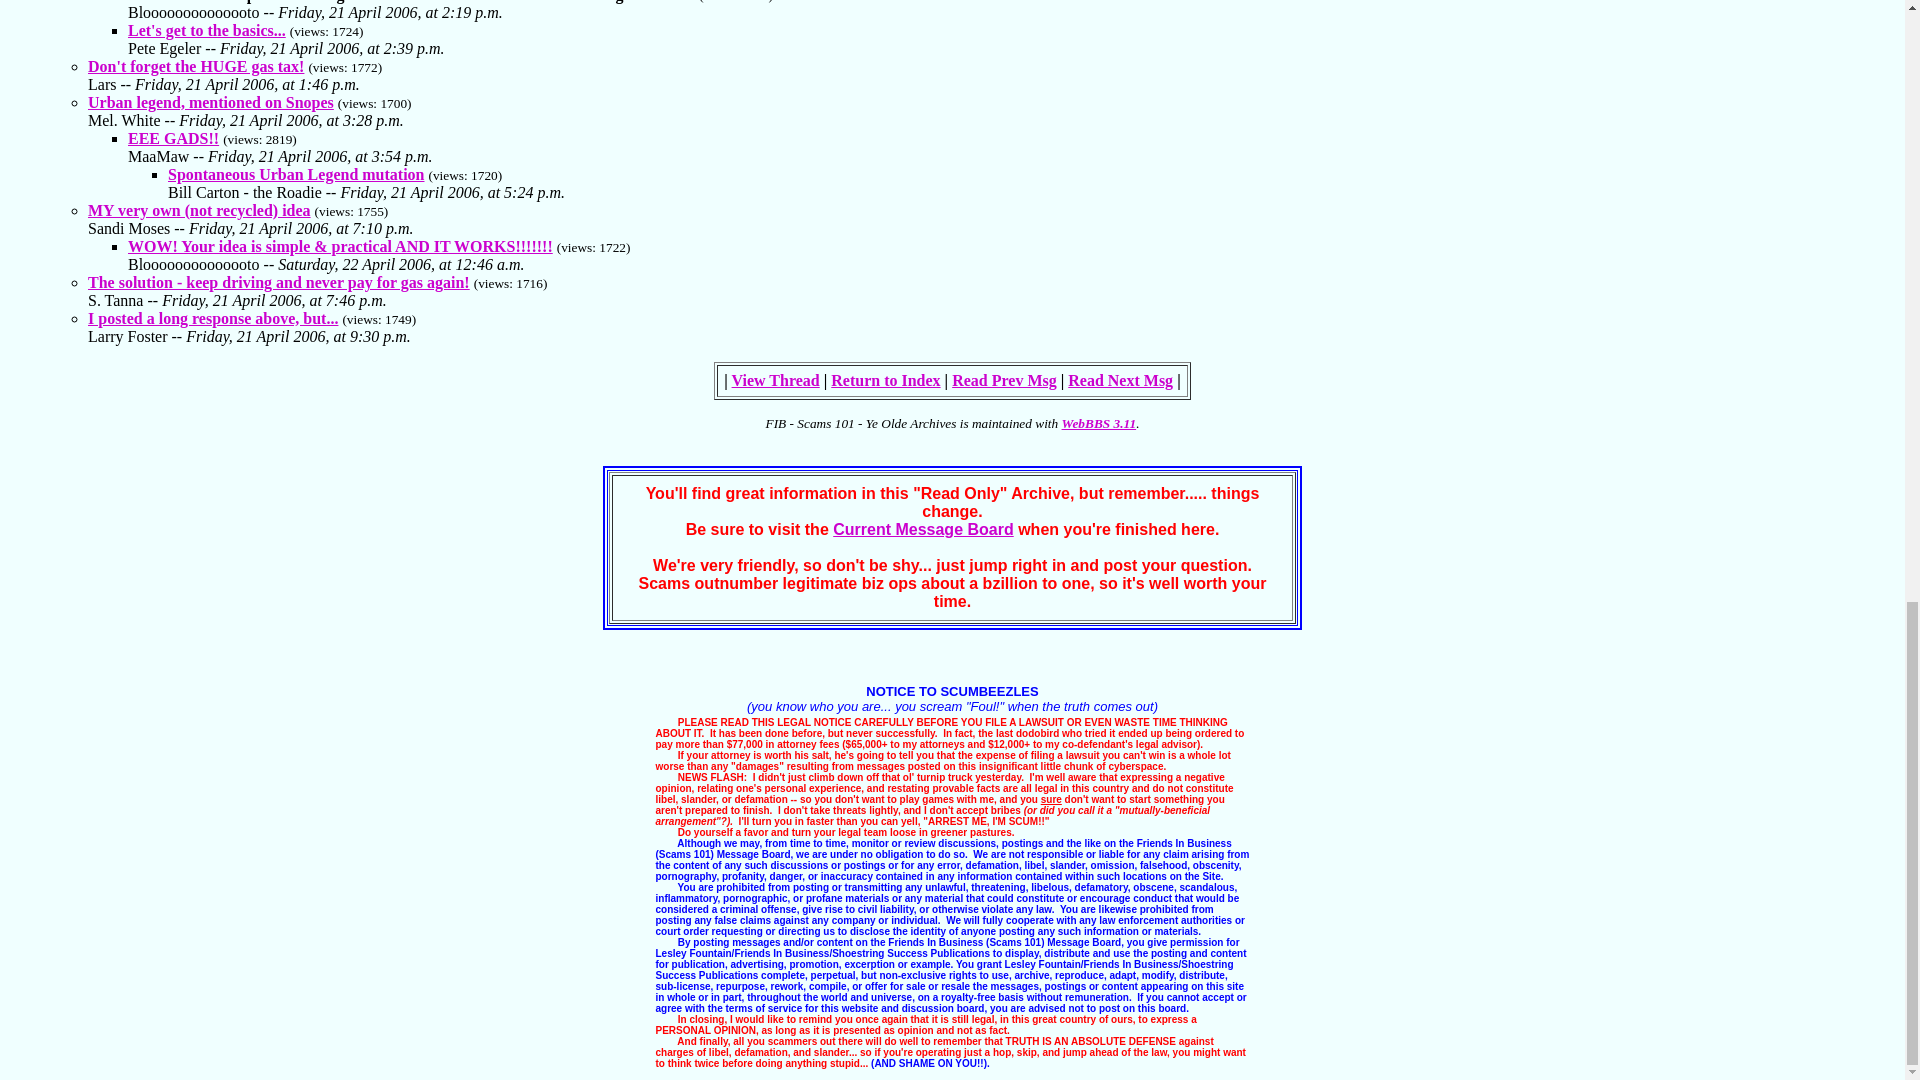 Image resolution: width=1920 pixels, height=1080 pixels. Describe the element at coordinates (173, 138) in the screenshot. I see `EEE GADS!!` at that location.